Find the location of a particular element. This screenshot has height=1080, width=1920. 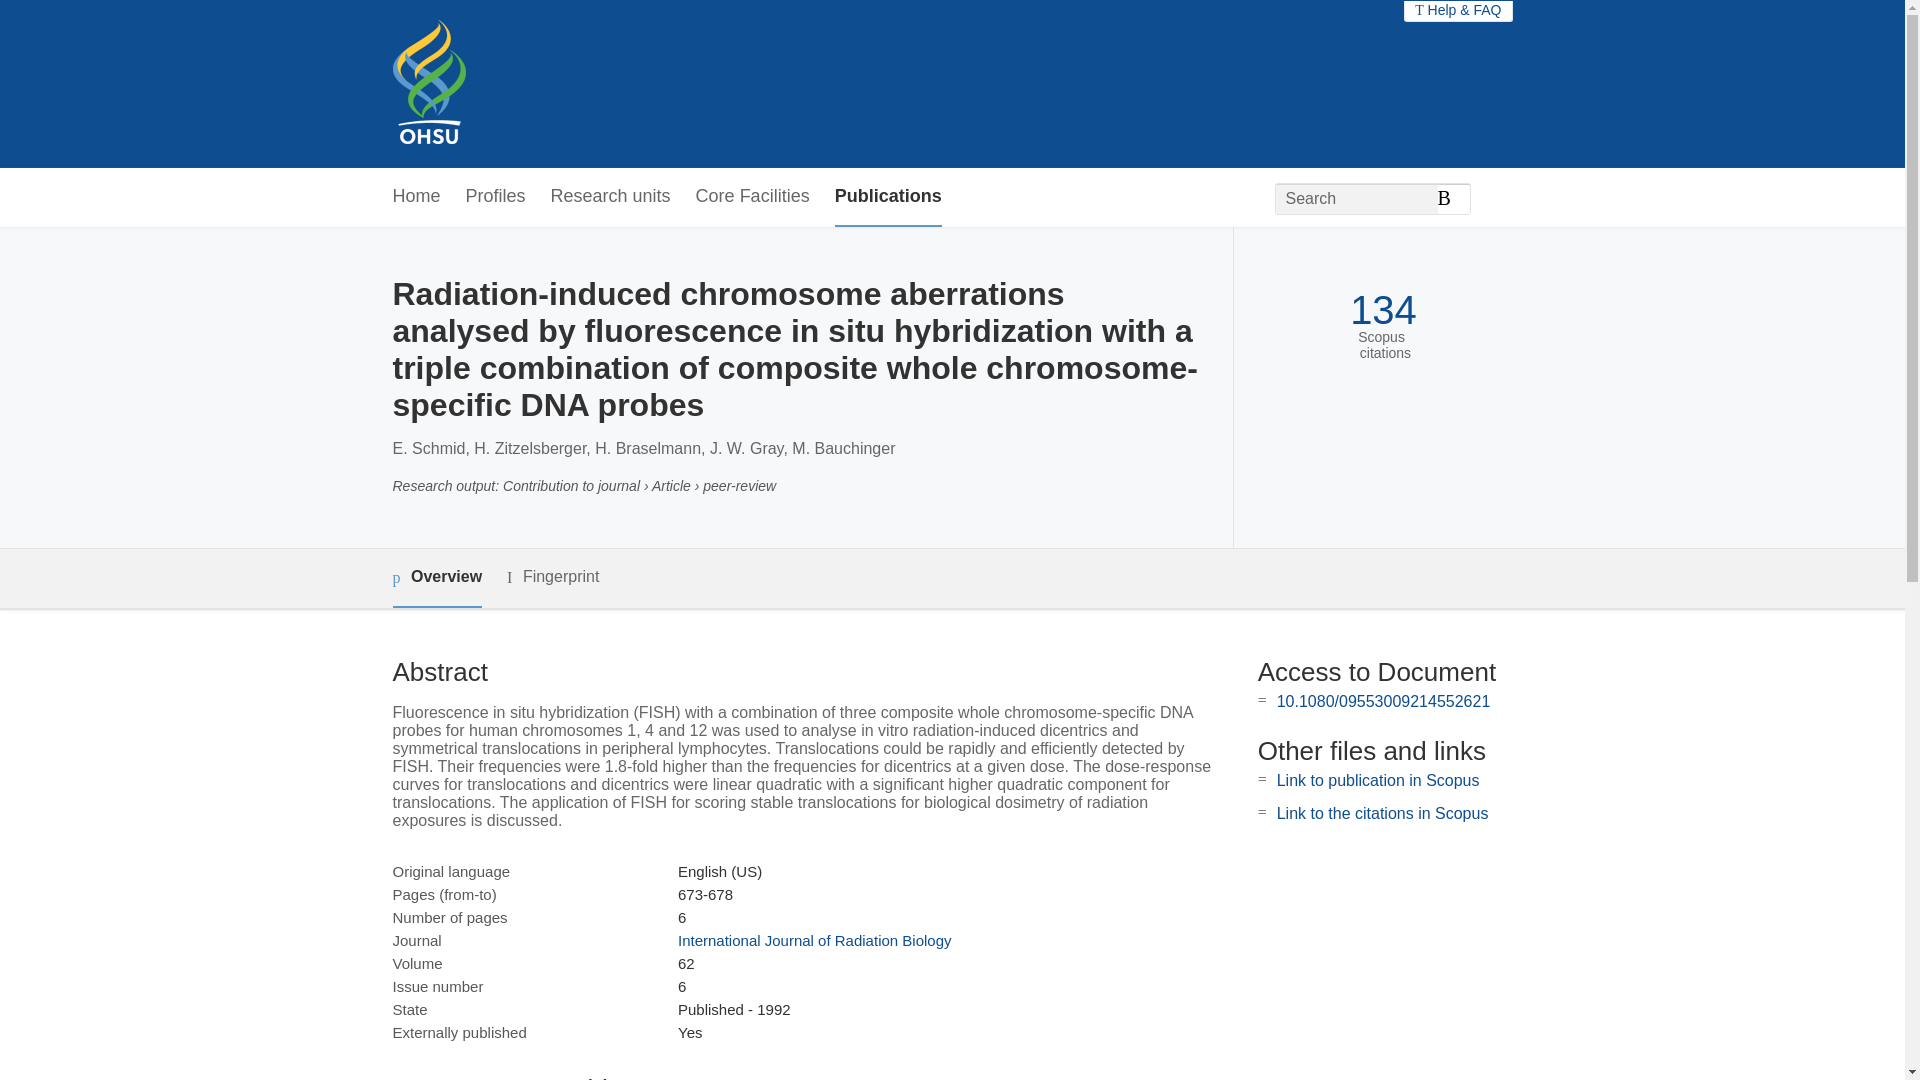

Link to publication in Scopus is located at coordinates (1378, 780).